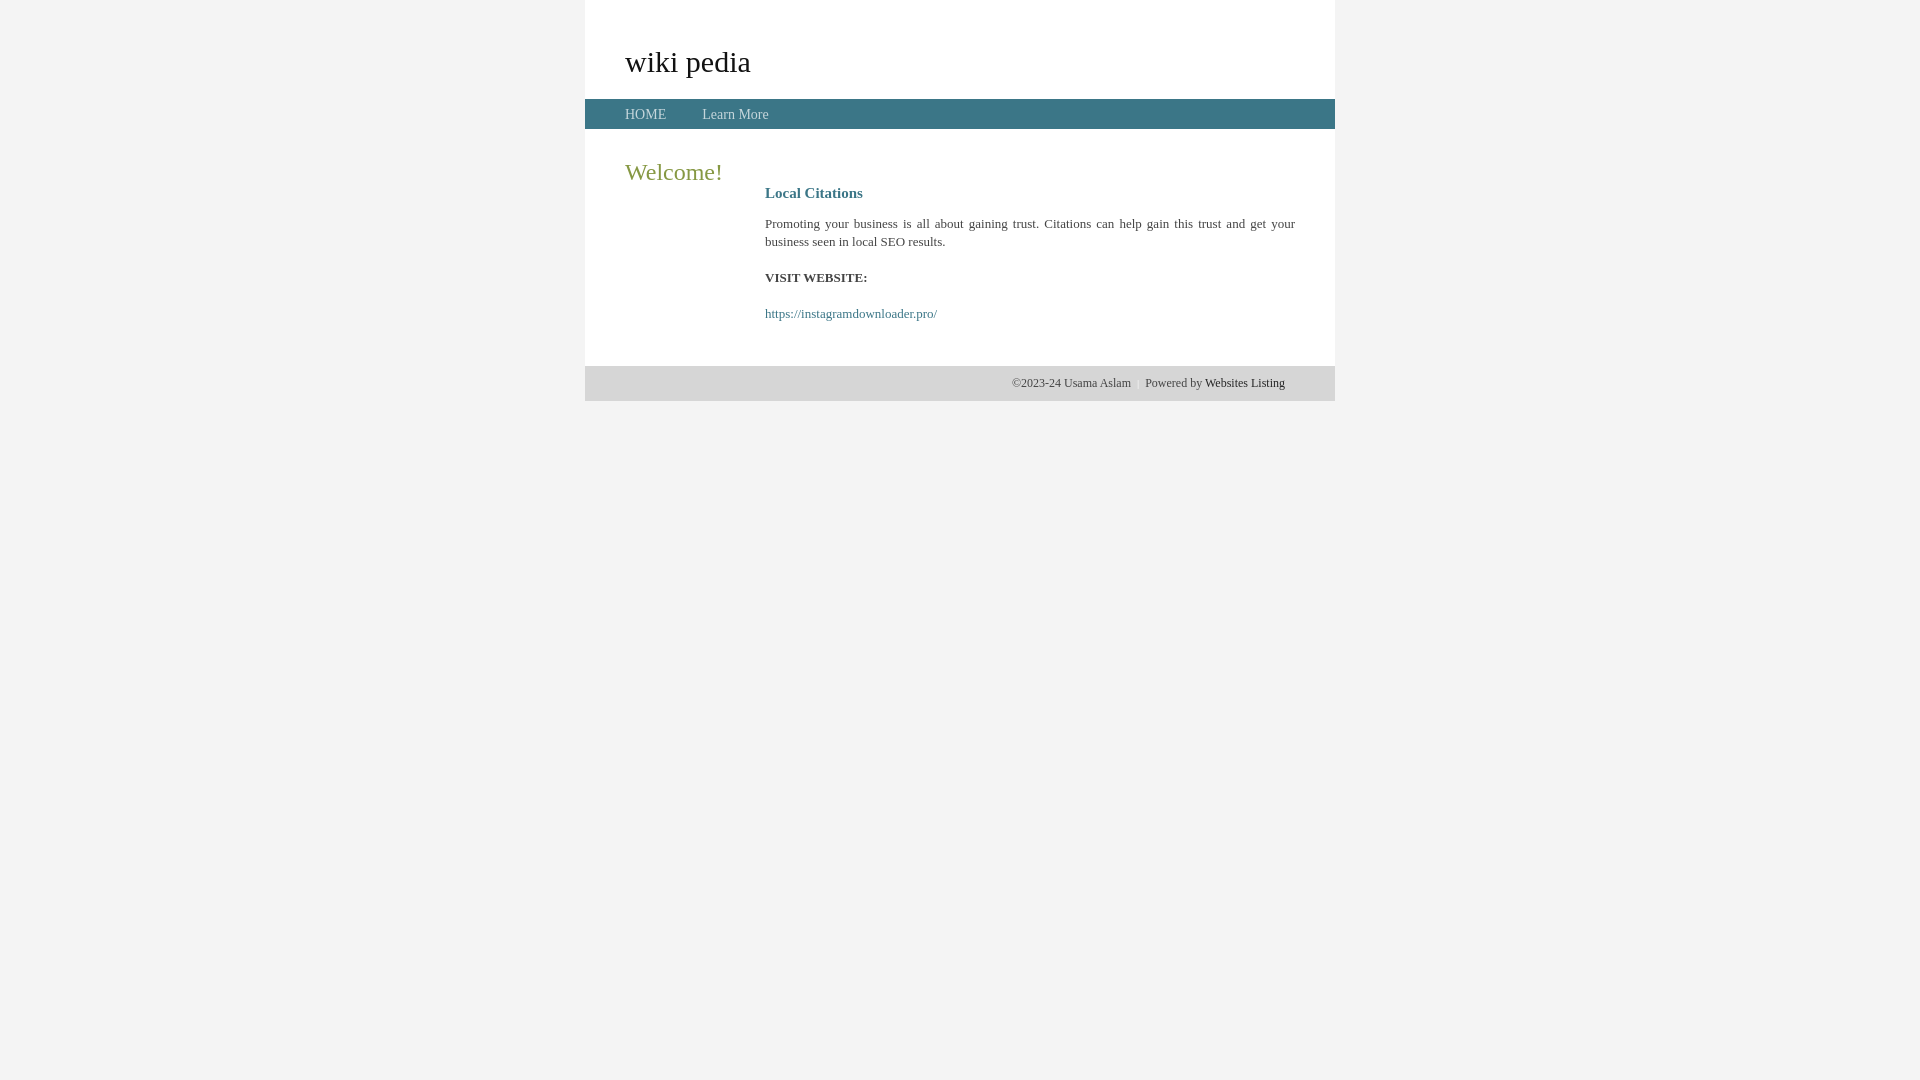  Describe the element at coordinates (688, 61) in the screenshot. I see `wiki pedia` at that location.